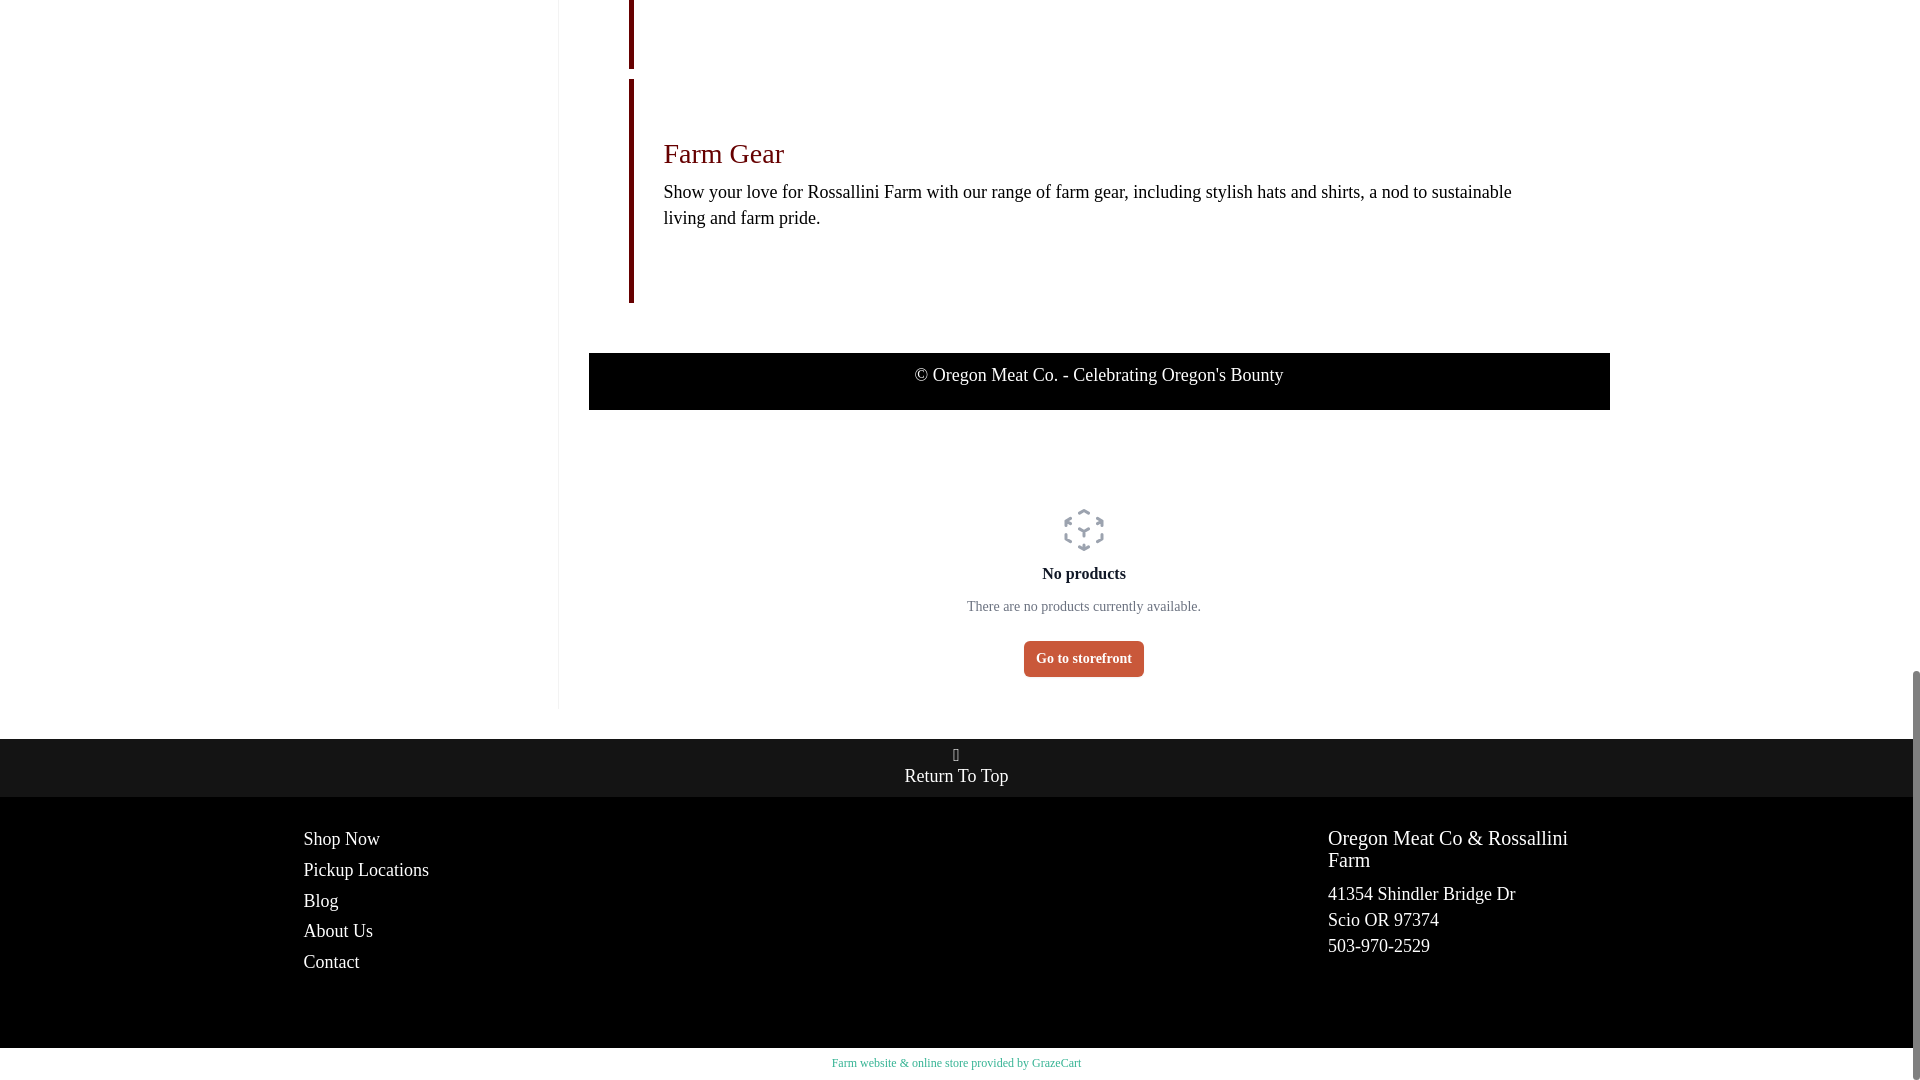 The width and height of the screenshot is (1920, 1080). I want to click on About Us, so click(444, 934).